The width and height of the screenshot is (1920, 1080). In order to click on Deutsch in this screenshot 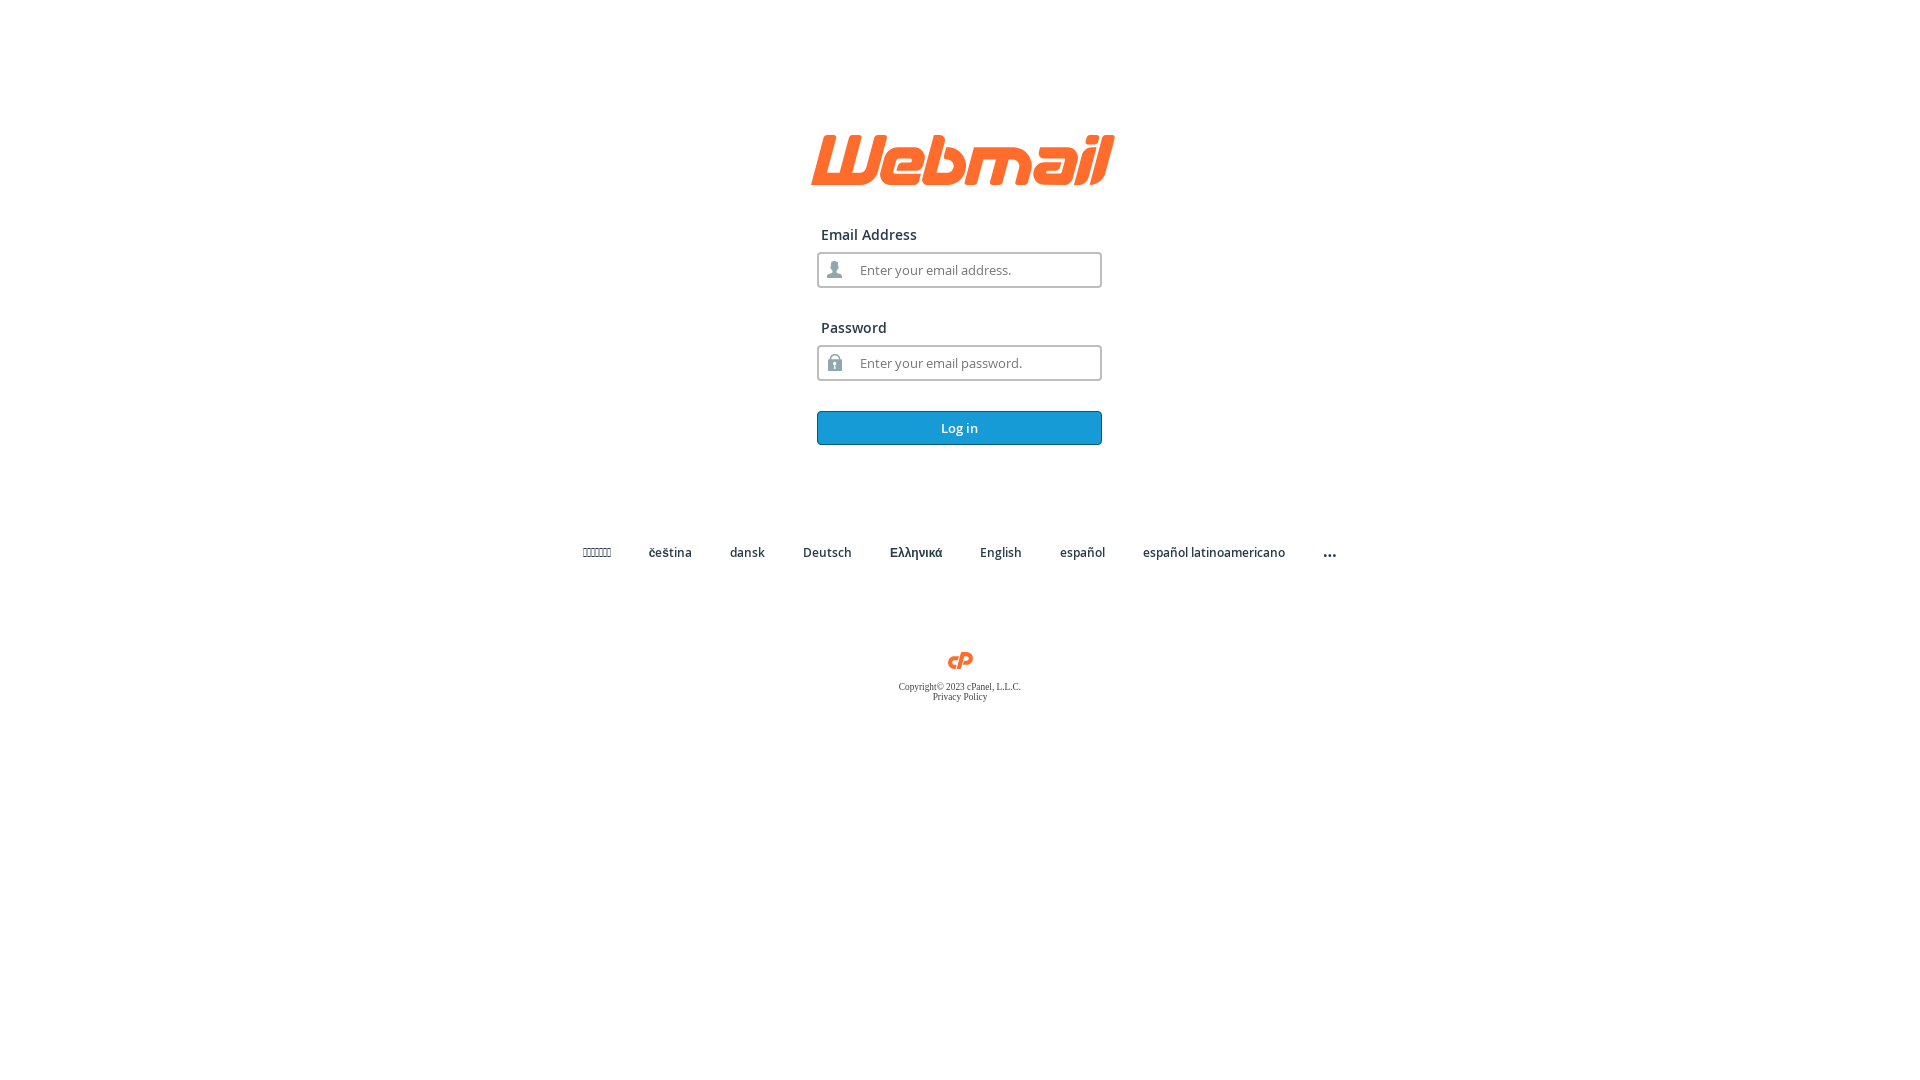, I will do `click(828, 552)`.